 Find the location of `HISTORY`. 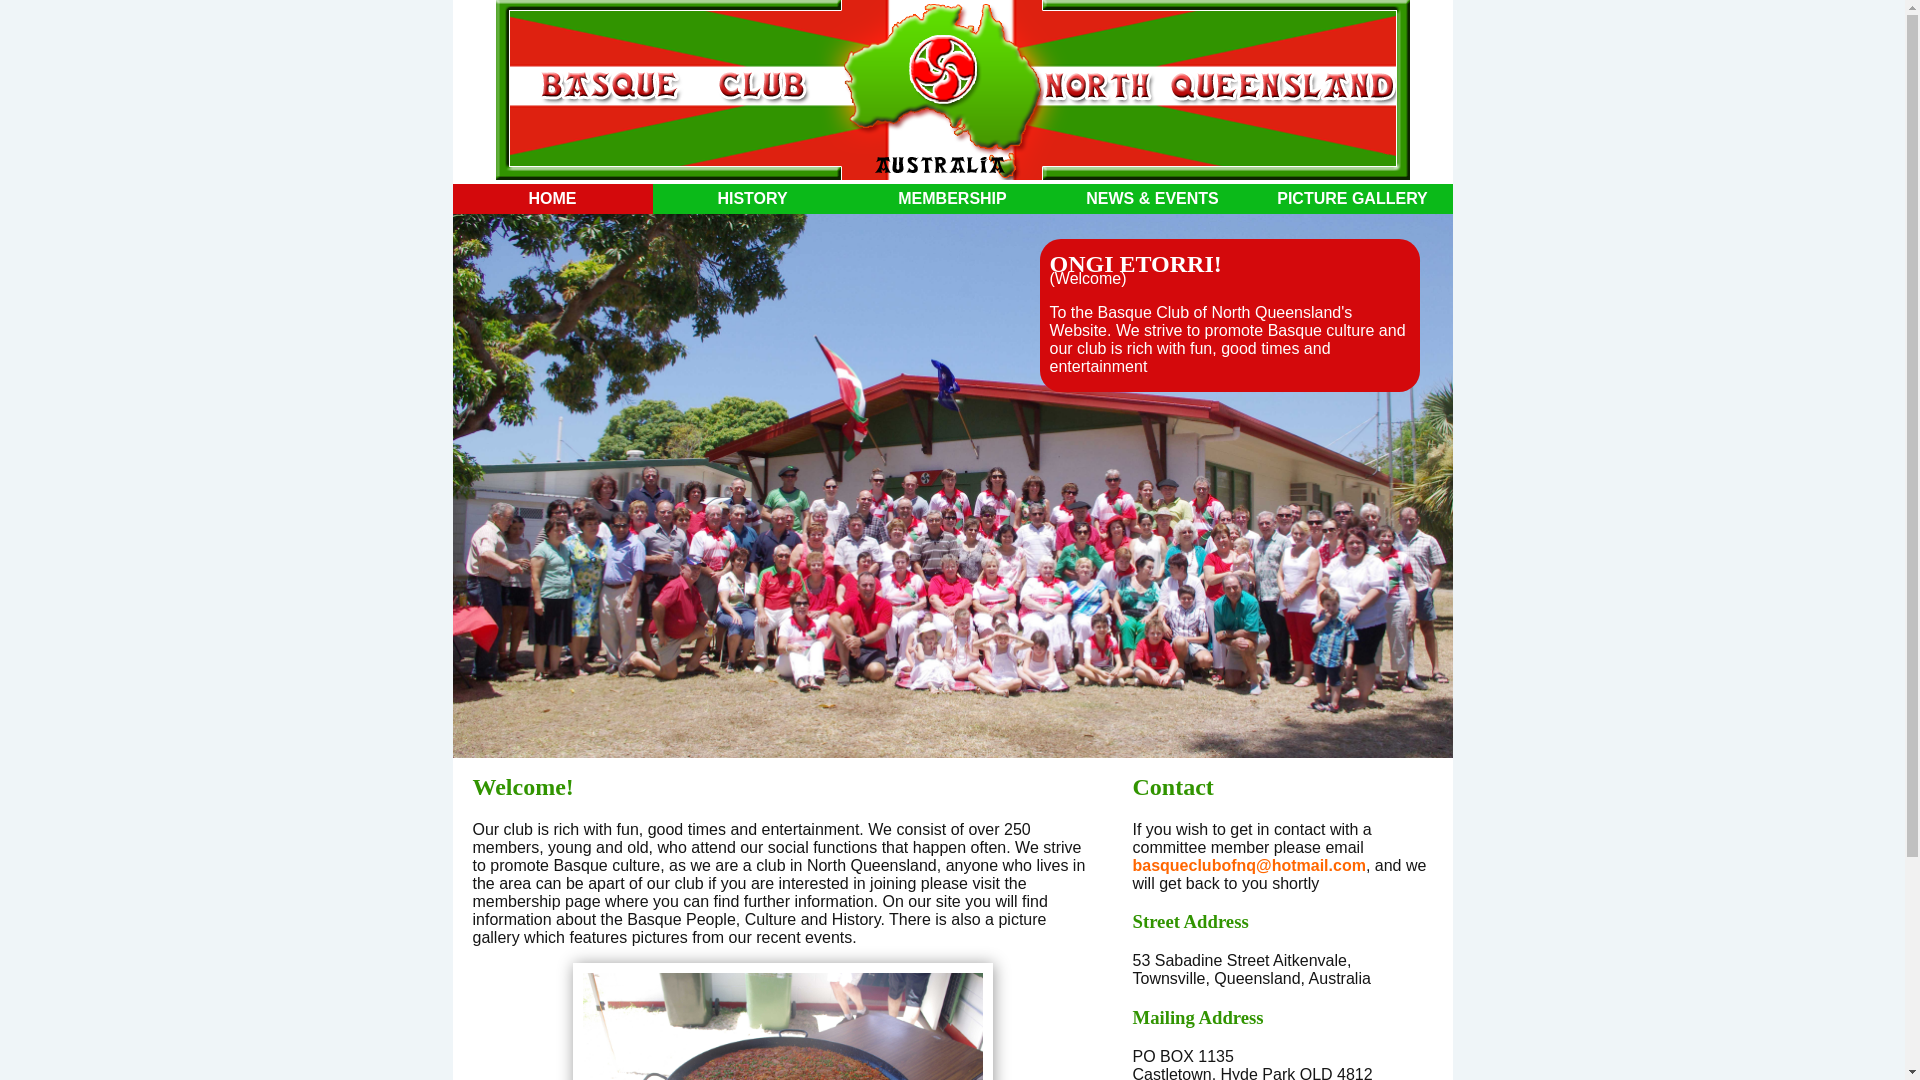

HISTORY is located at coordinates (752, 199).